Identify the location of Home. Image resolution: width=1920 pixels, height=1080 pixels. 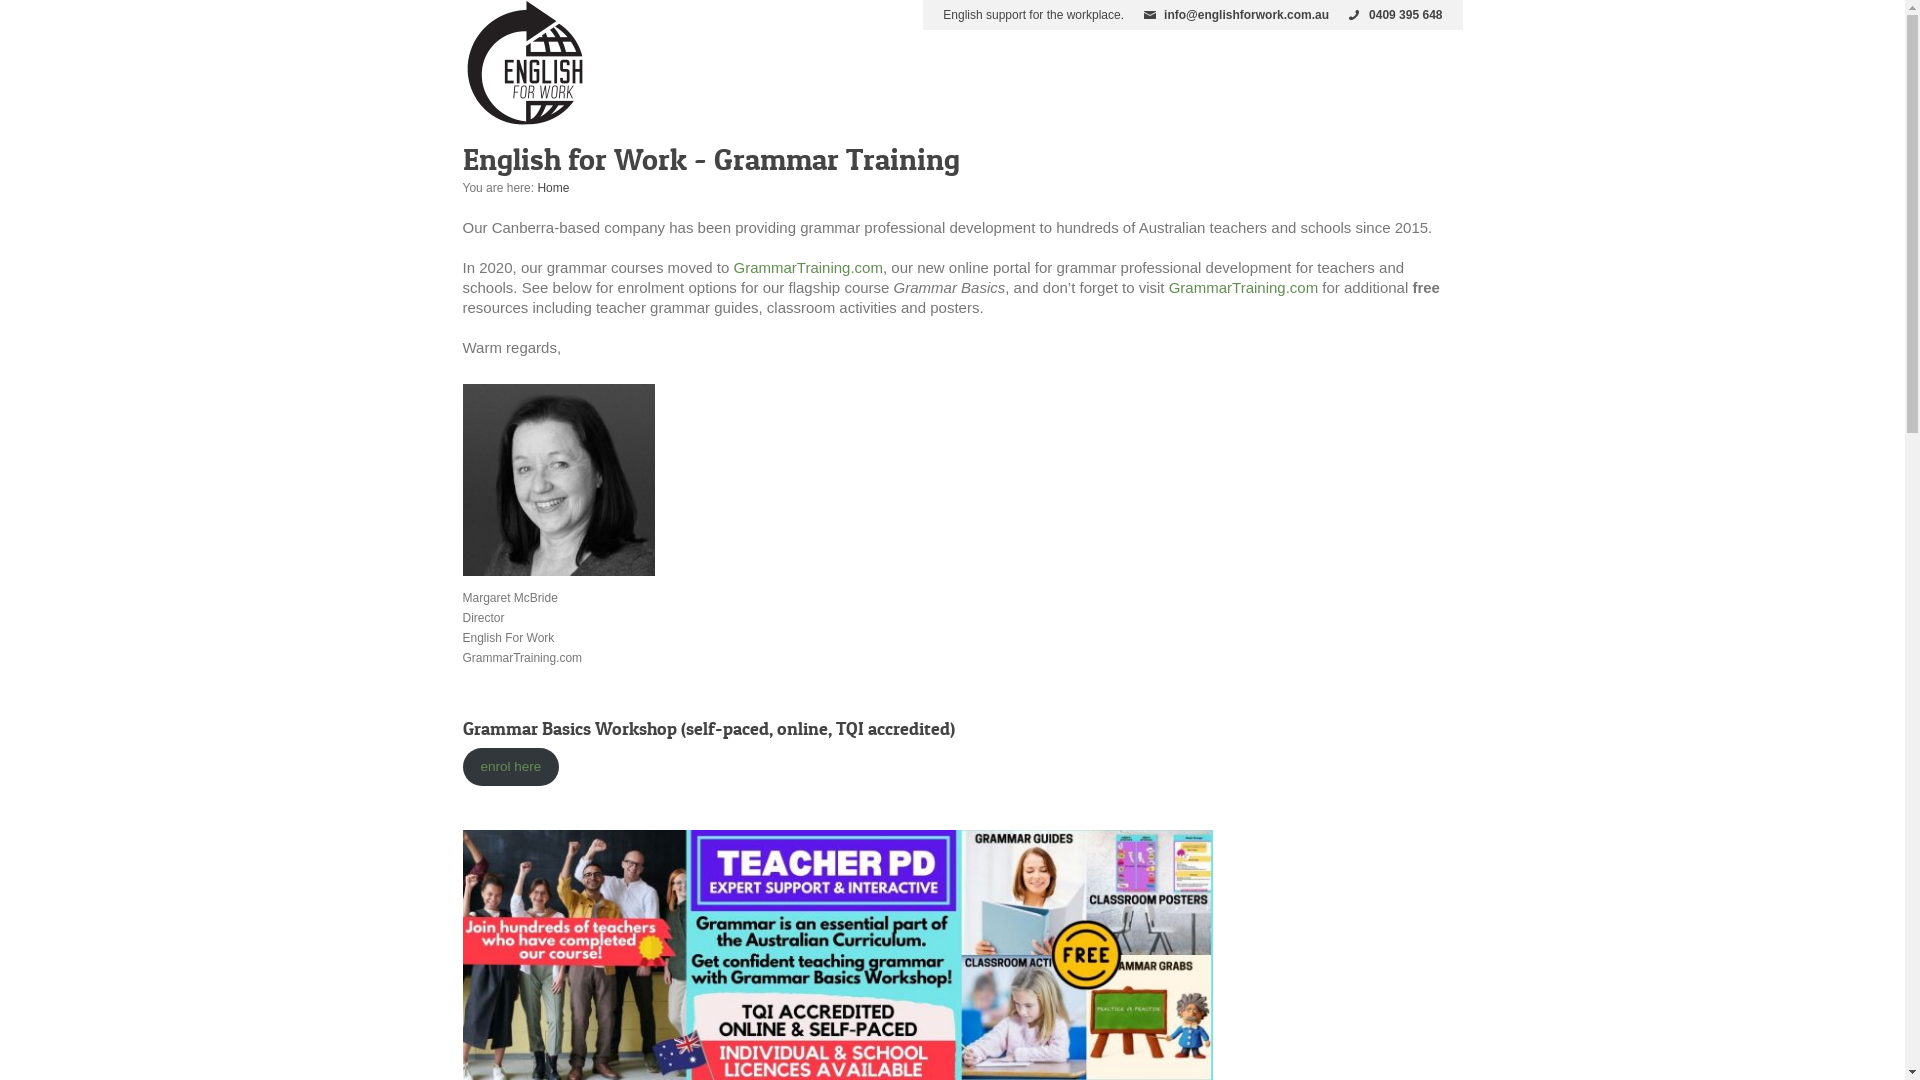
(553, 188).